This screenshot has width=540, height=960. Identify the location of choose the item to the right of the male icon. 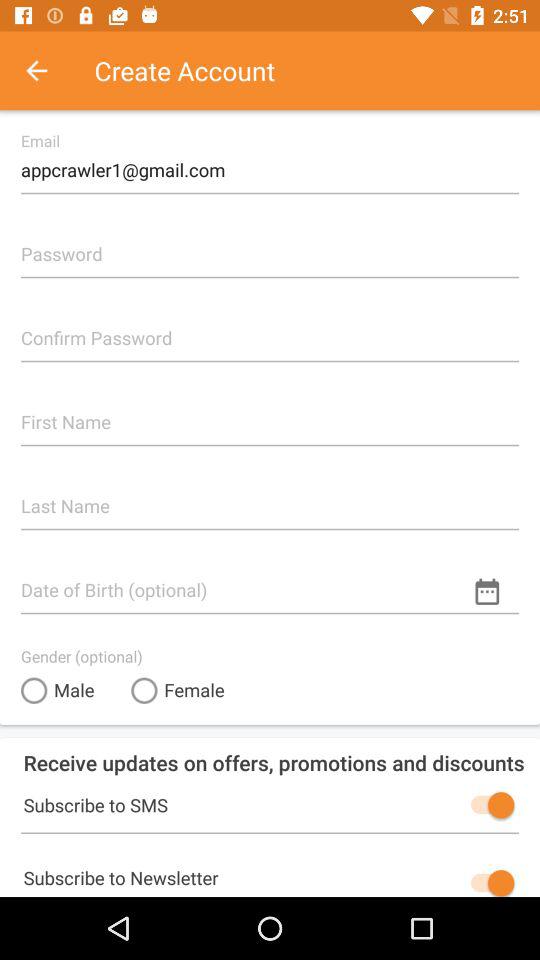
(178, 690).